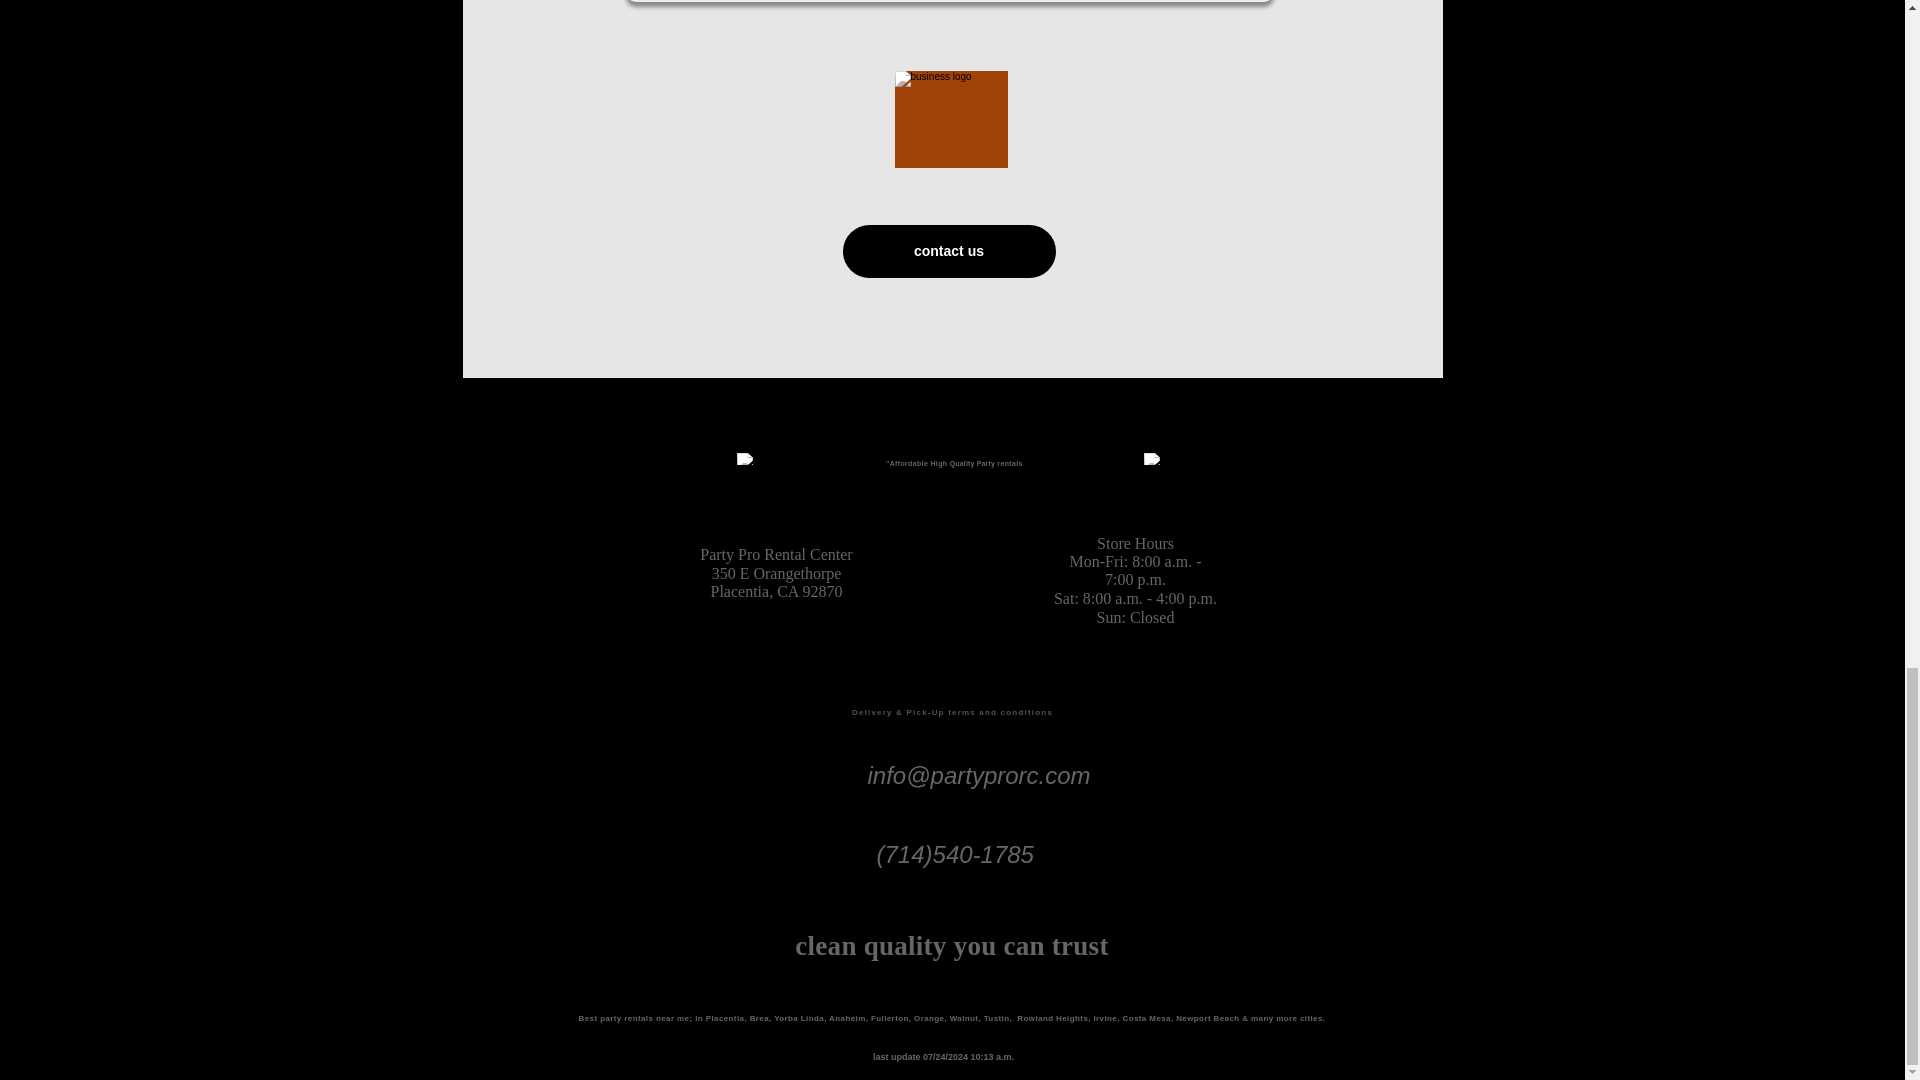  Describe the element at coordinates (746, 458) in the screenshot. I see `pp logo.jpg` at that location.